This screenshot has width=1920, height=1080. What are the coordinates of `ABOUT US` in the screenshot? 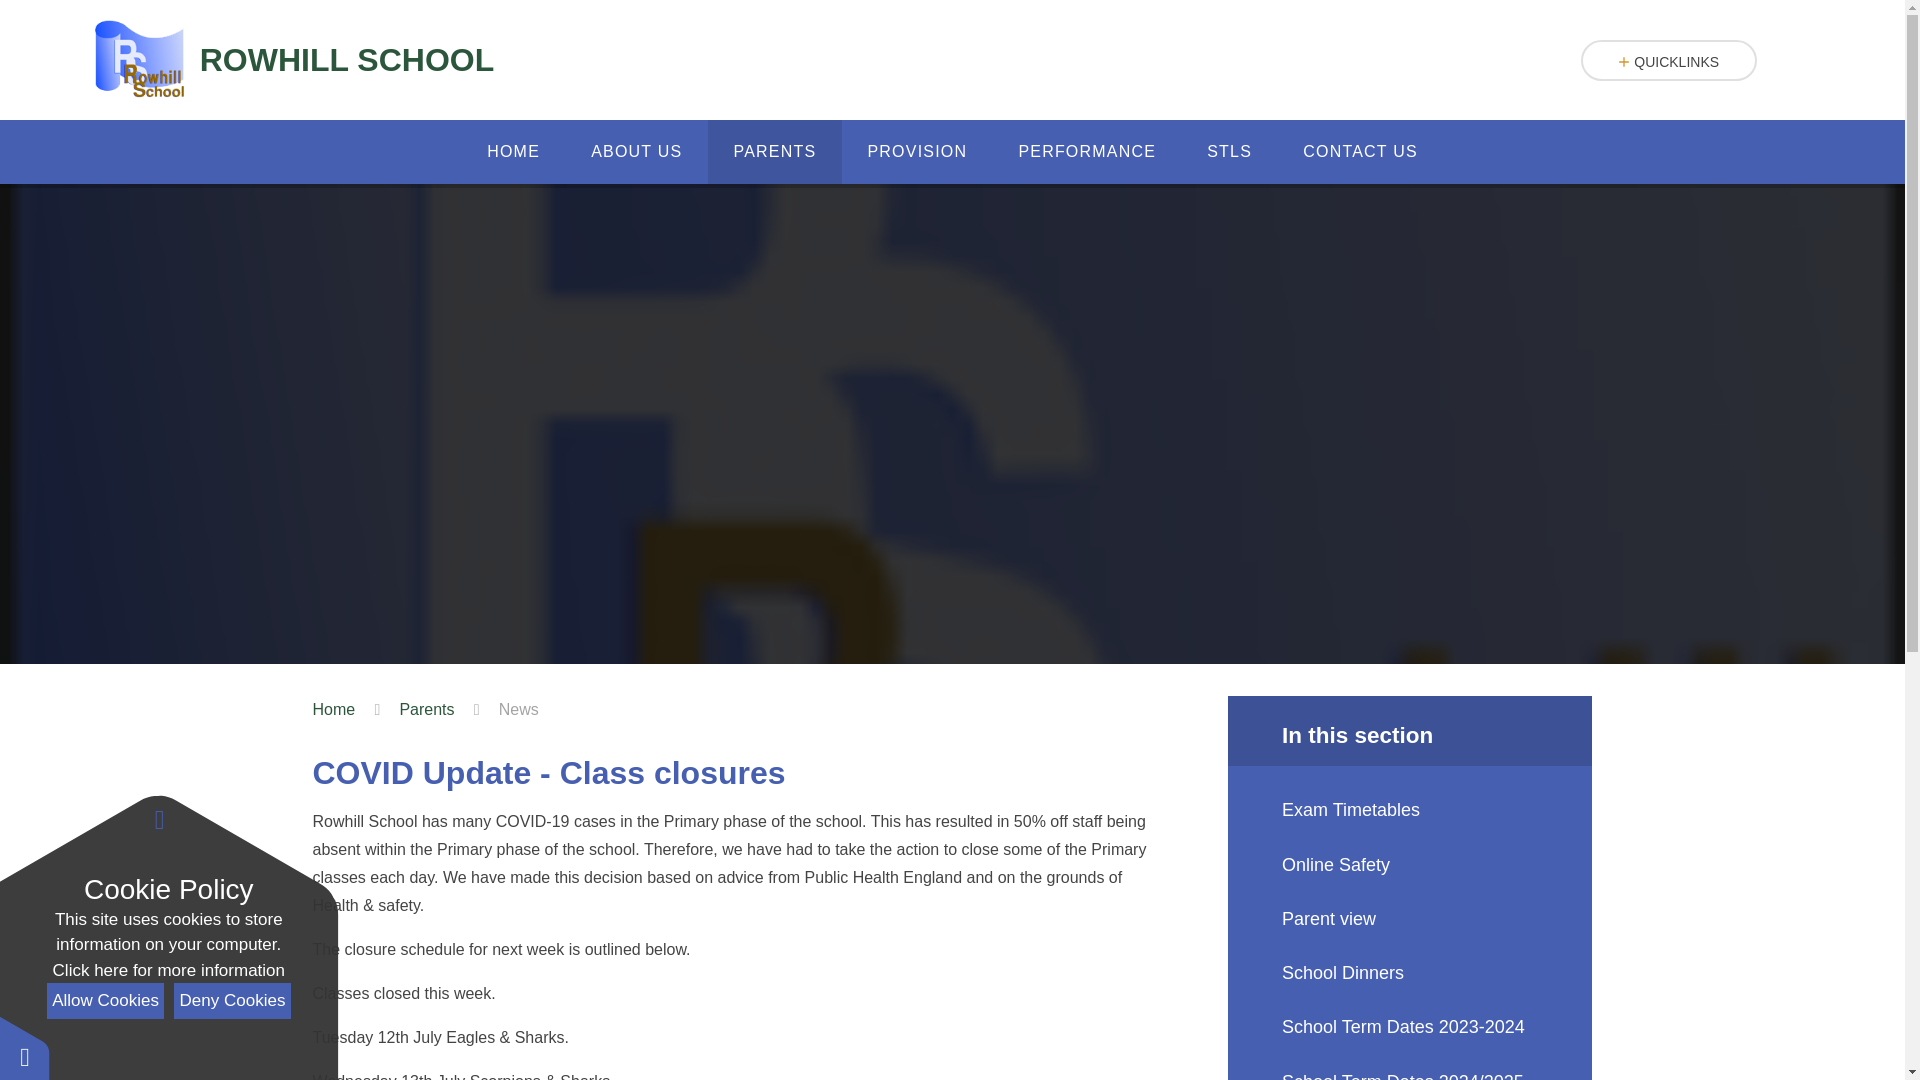 It's located at (637, 151).